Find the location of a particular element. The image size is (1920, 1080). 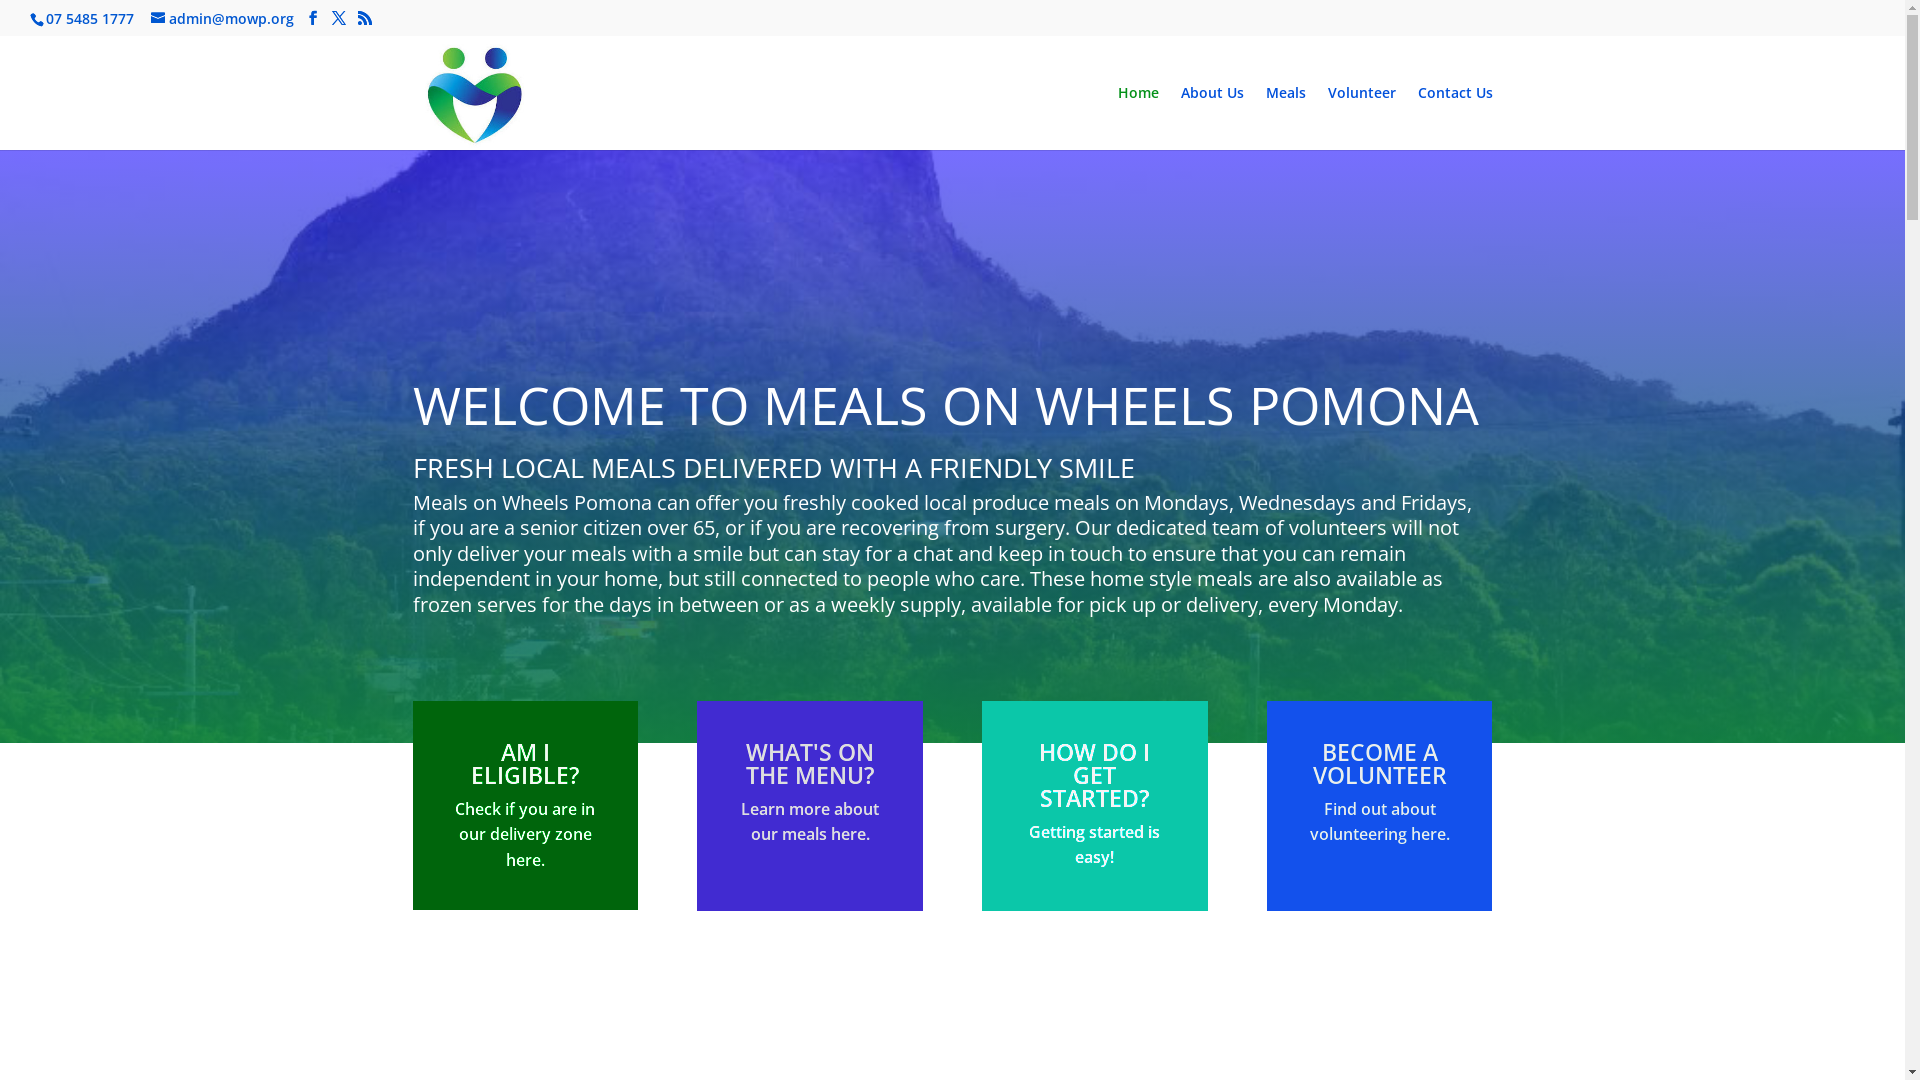

Meals is located at coordinates (1286, 118).